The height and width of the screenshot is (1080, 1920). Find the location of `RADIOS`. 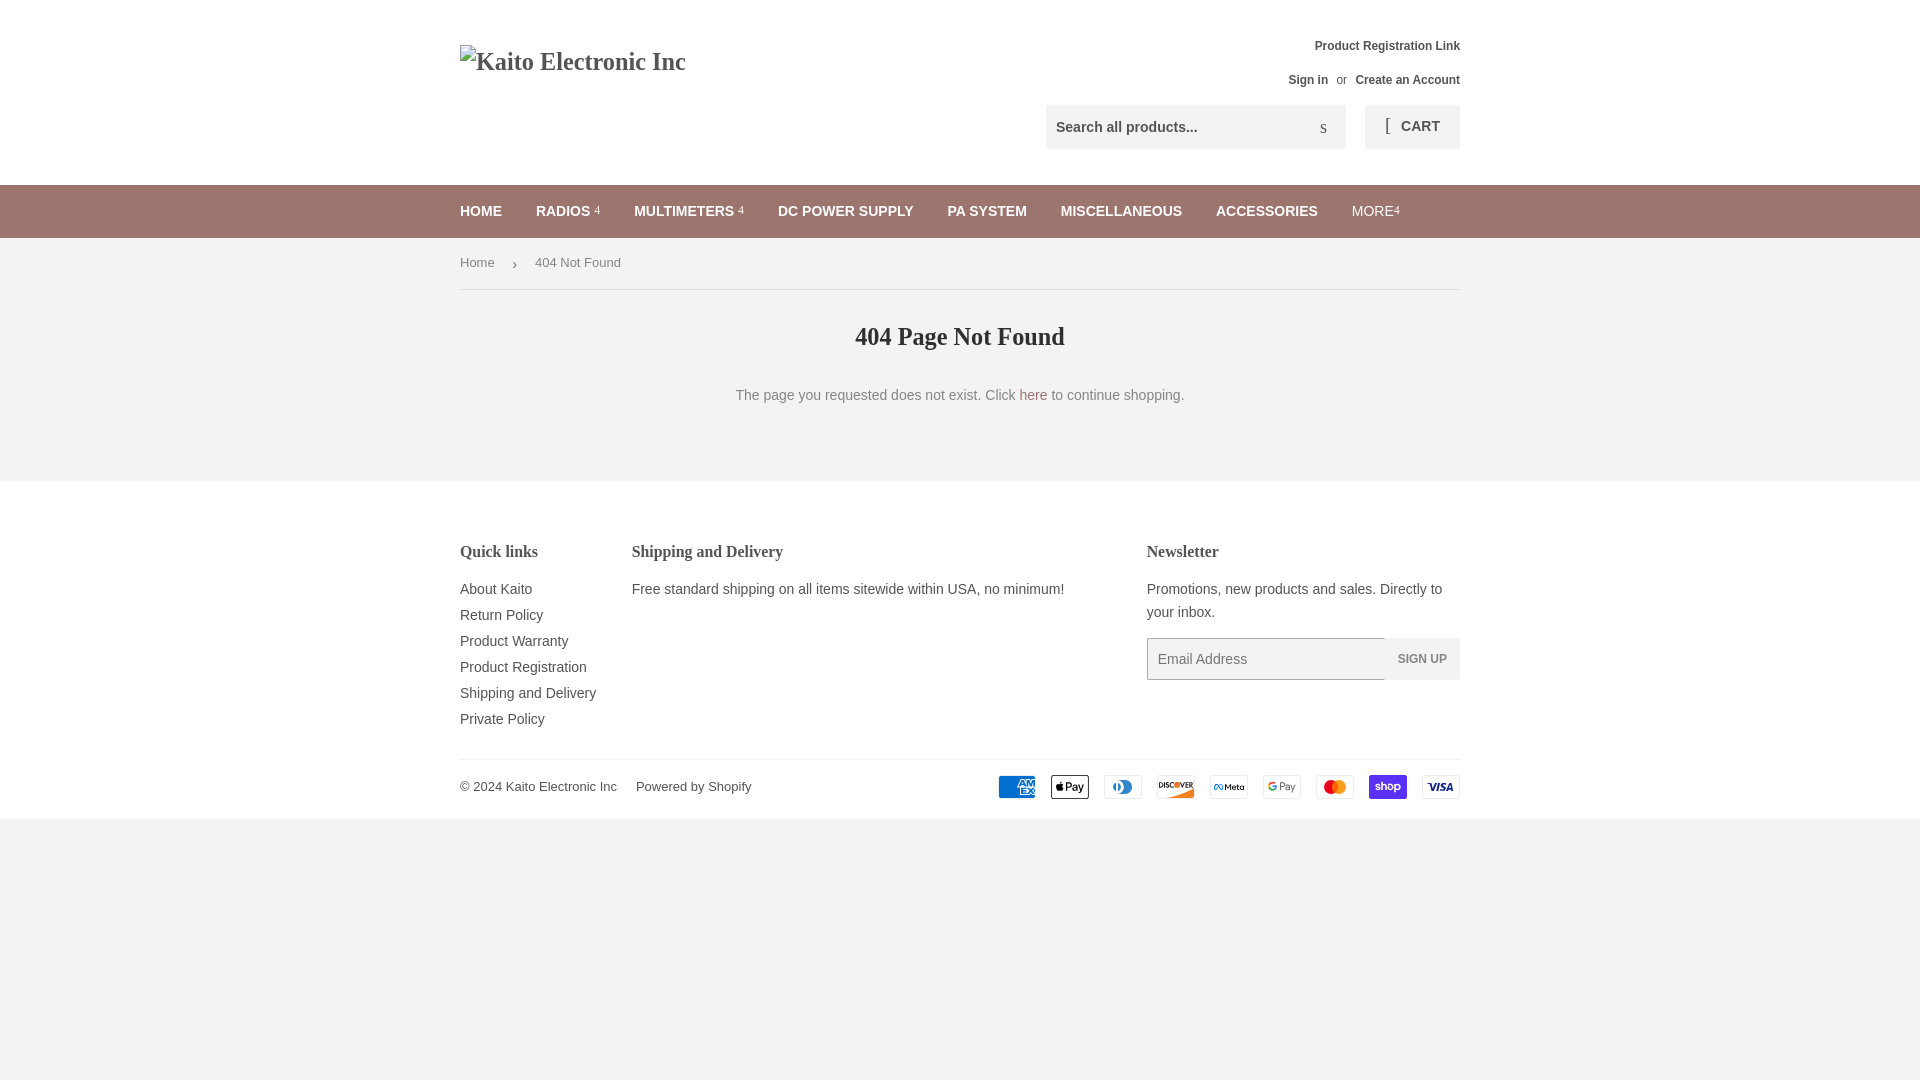

RADIOS is located at coordinates (567, 210).